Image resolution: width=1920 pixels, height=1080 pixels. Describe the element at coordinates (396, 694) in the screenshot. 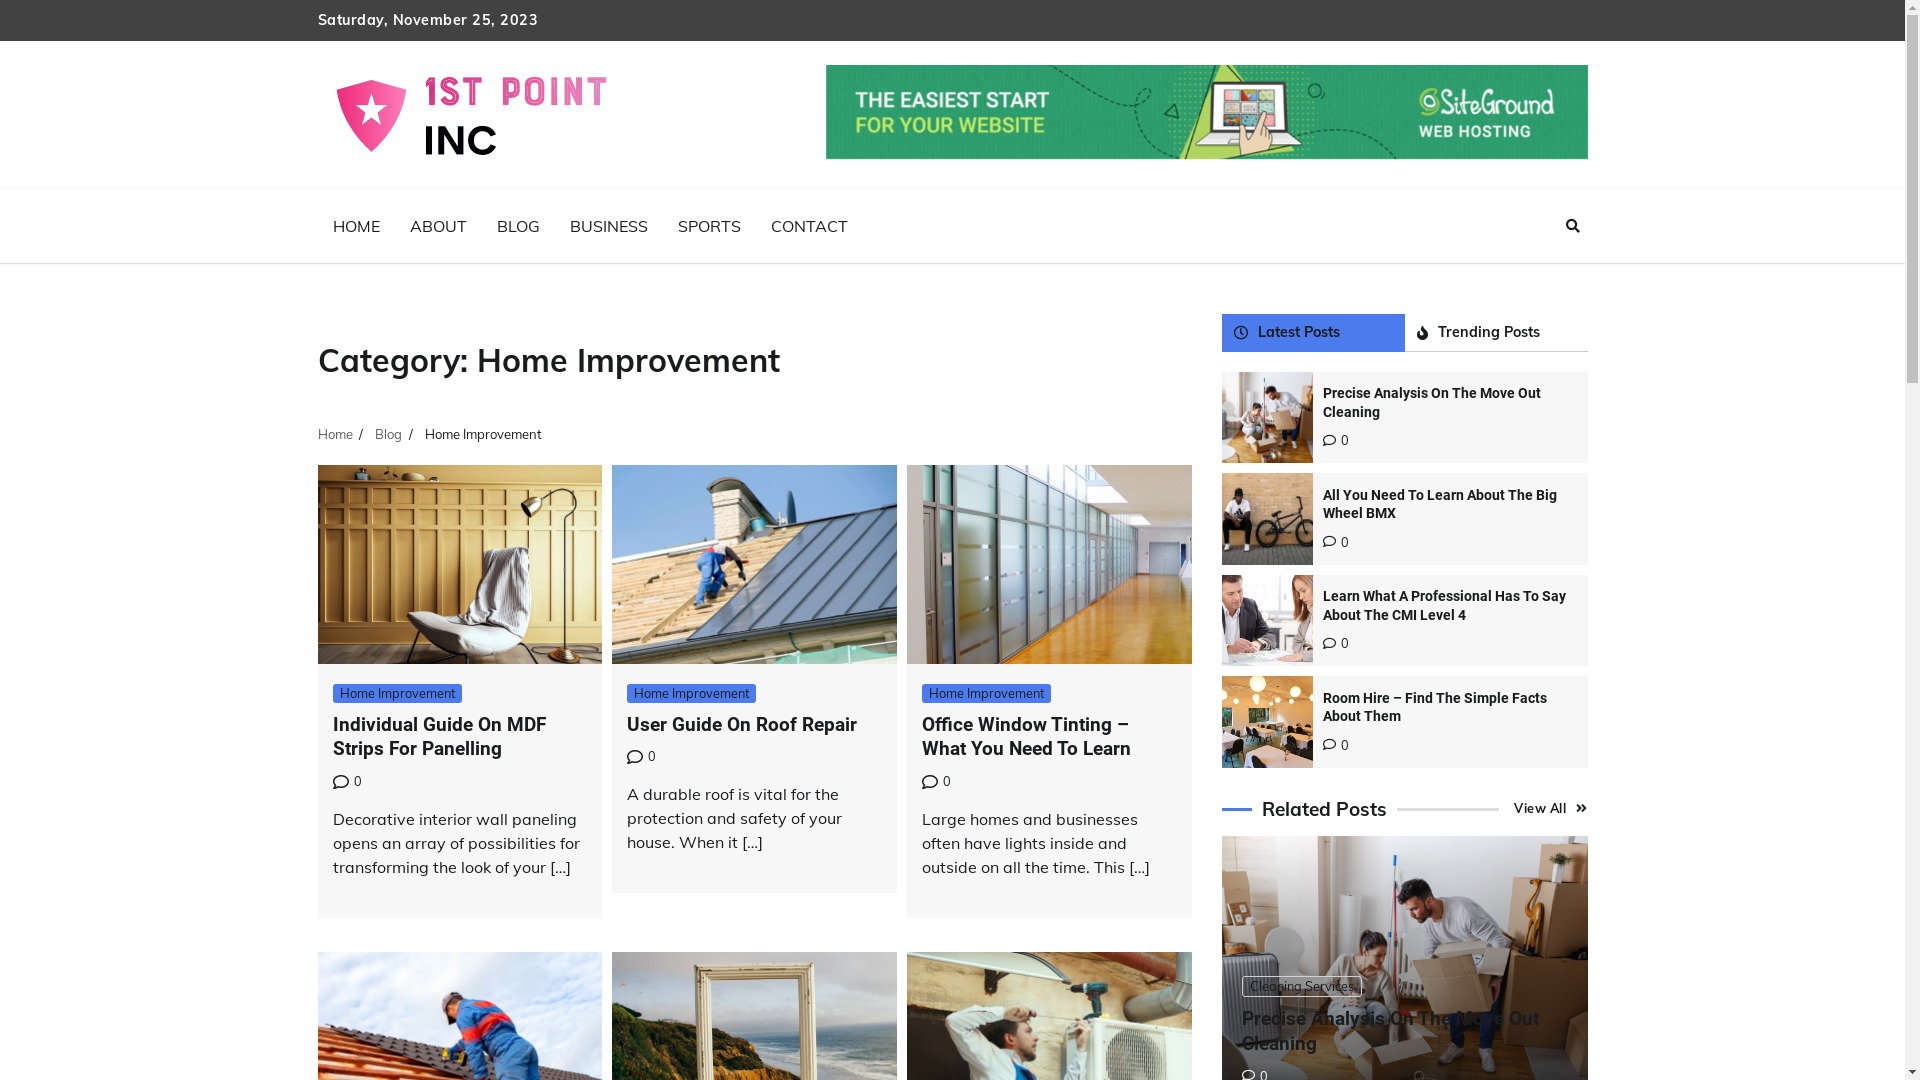

I see `Home Improvement` at that location.